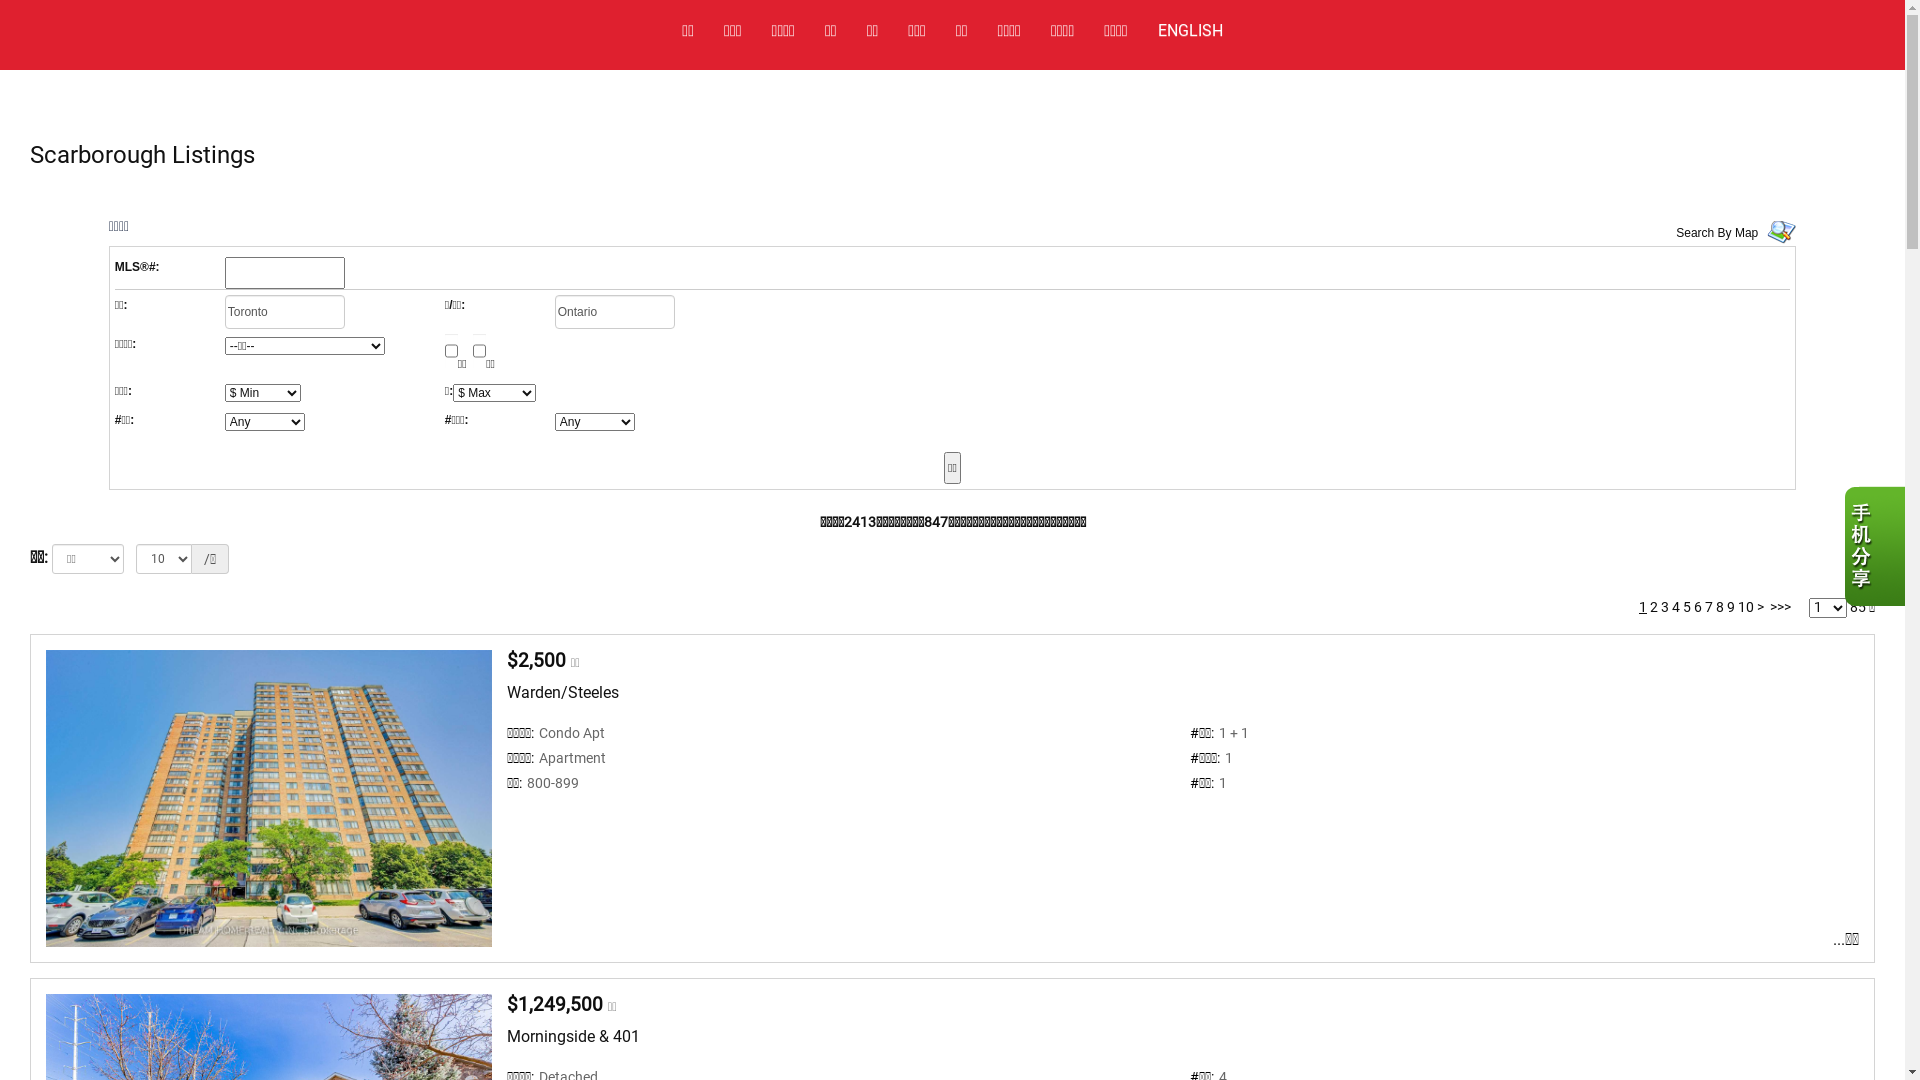  Describe the element at coordinates (1665, 607) in the screenshot. I see `3` at that location.